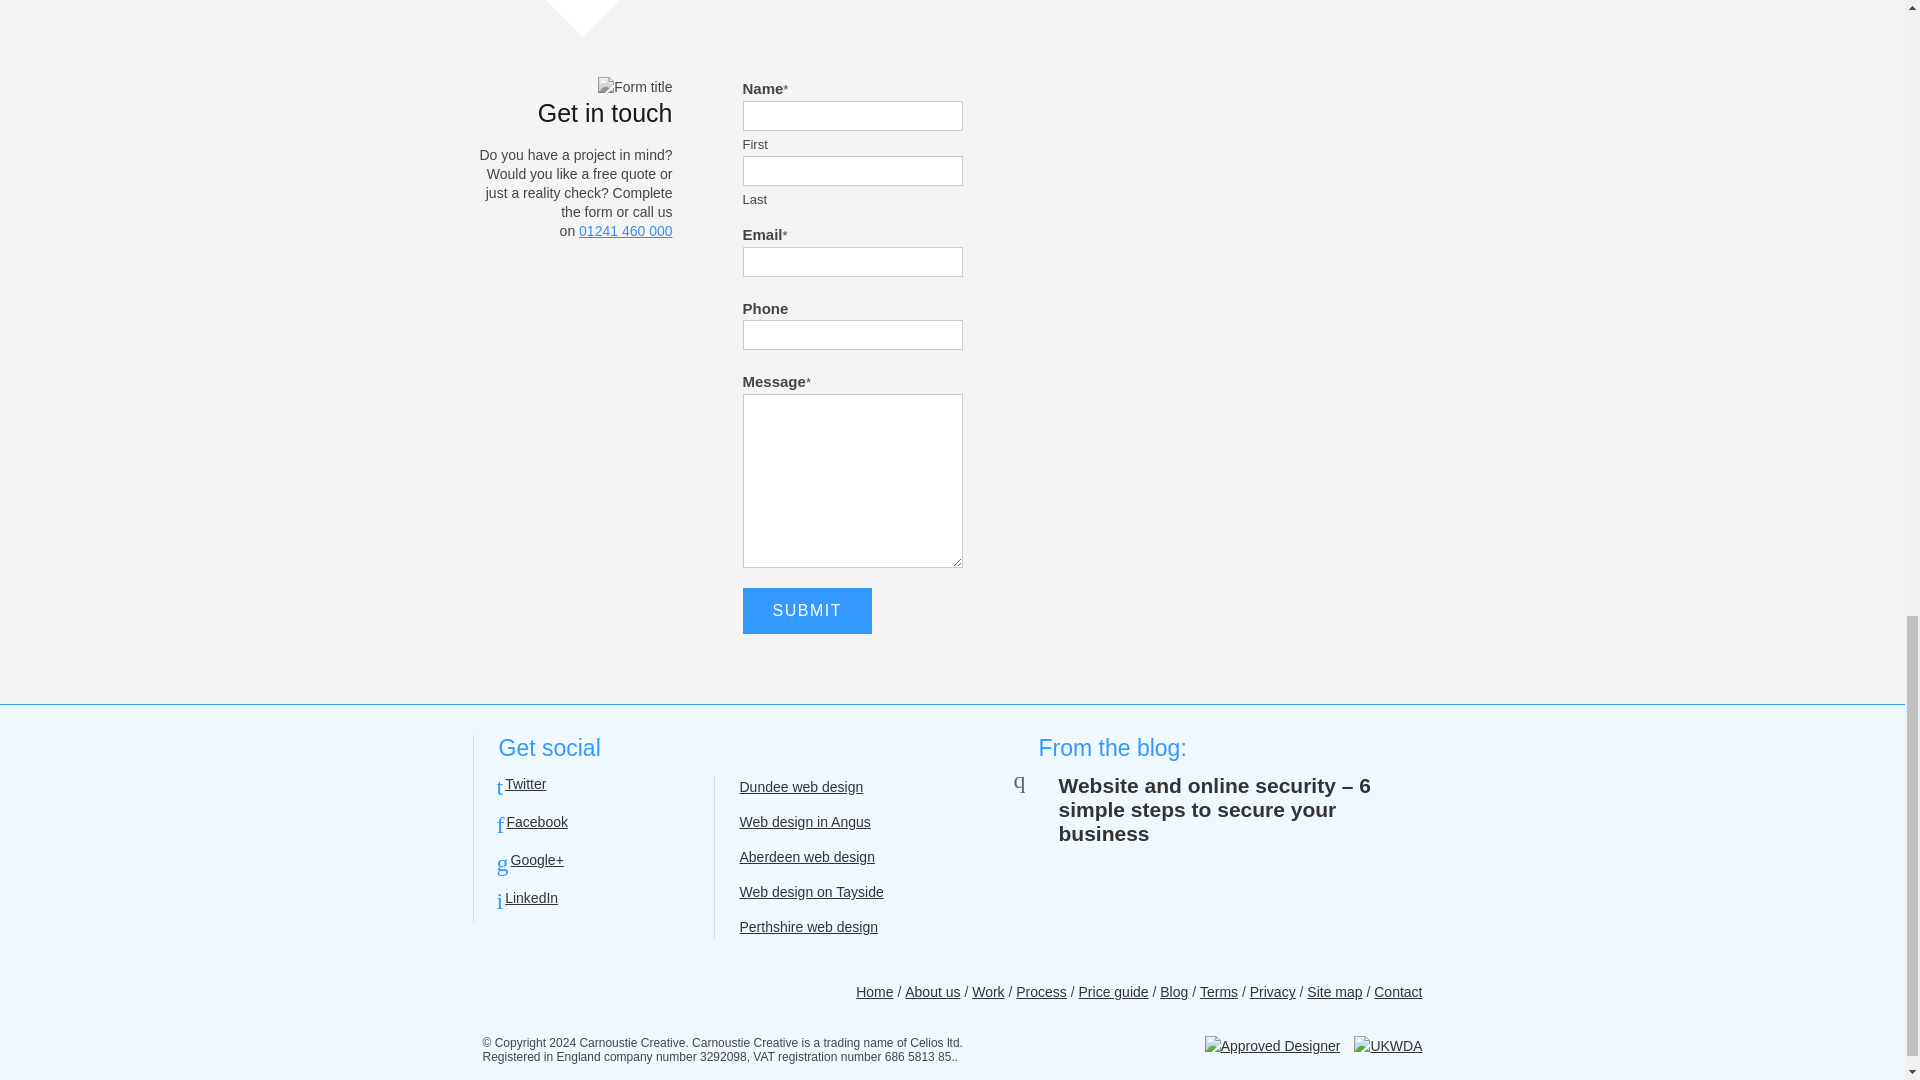 The height and width of the screenshot is (1080, 1920). What do you see at coordinates (521, 784) in the screenshot?
I see `Twitter` at bounding box center [521, 784].